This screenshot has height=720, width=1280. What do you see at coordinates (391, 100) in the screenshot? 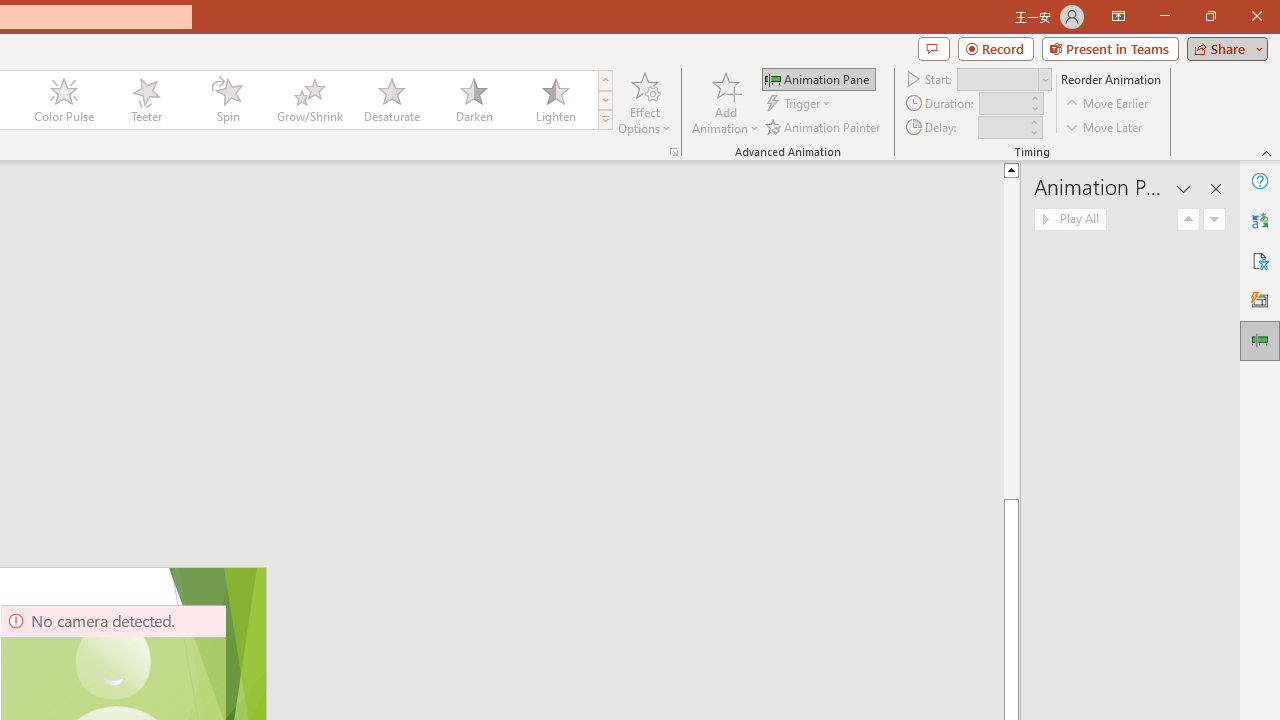
I see `Desaturate` at bounding box center [391, 100].